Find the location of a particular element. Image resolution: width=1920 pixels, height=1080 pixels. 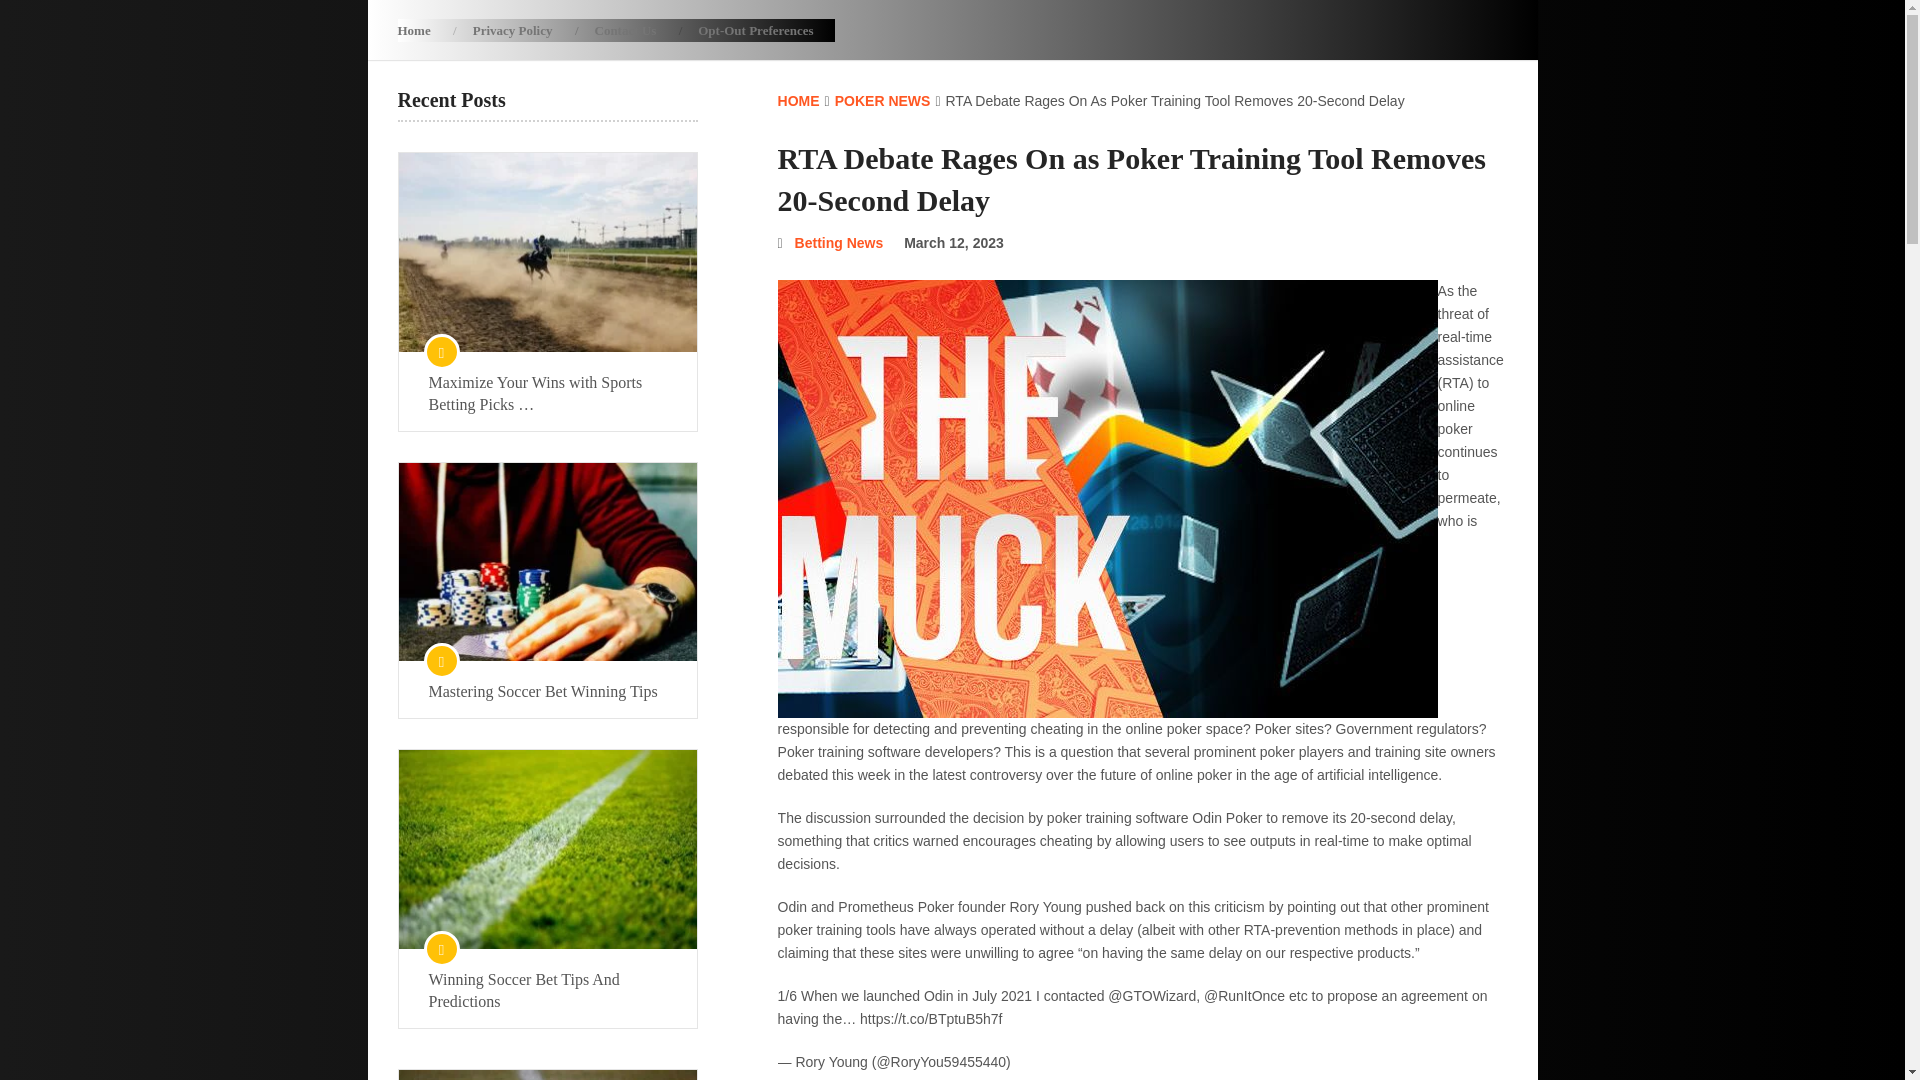

Winning Soccer Bet Tips And Predictions is located at coordinates (547, 990).